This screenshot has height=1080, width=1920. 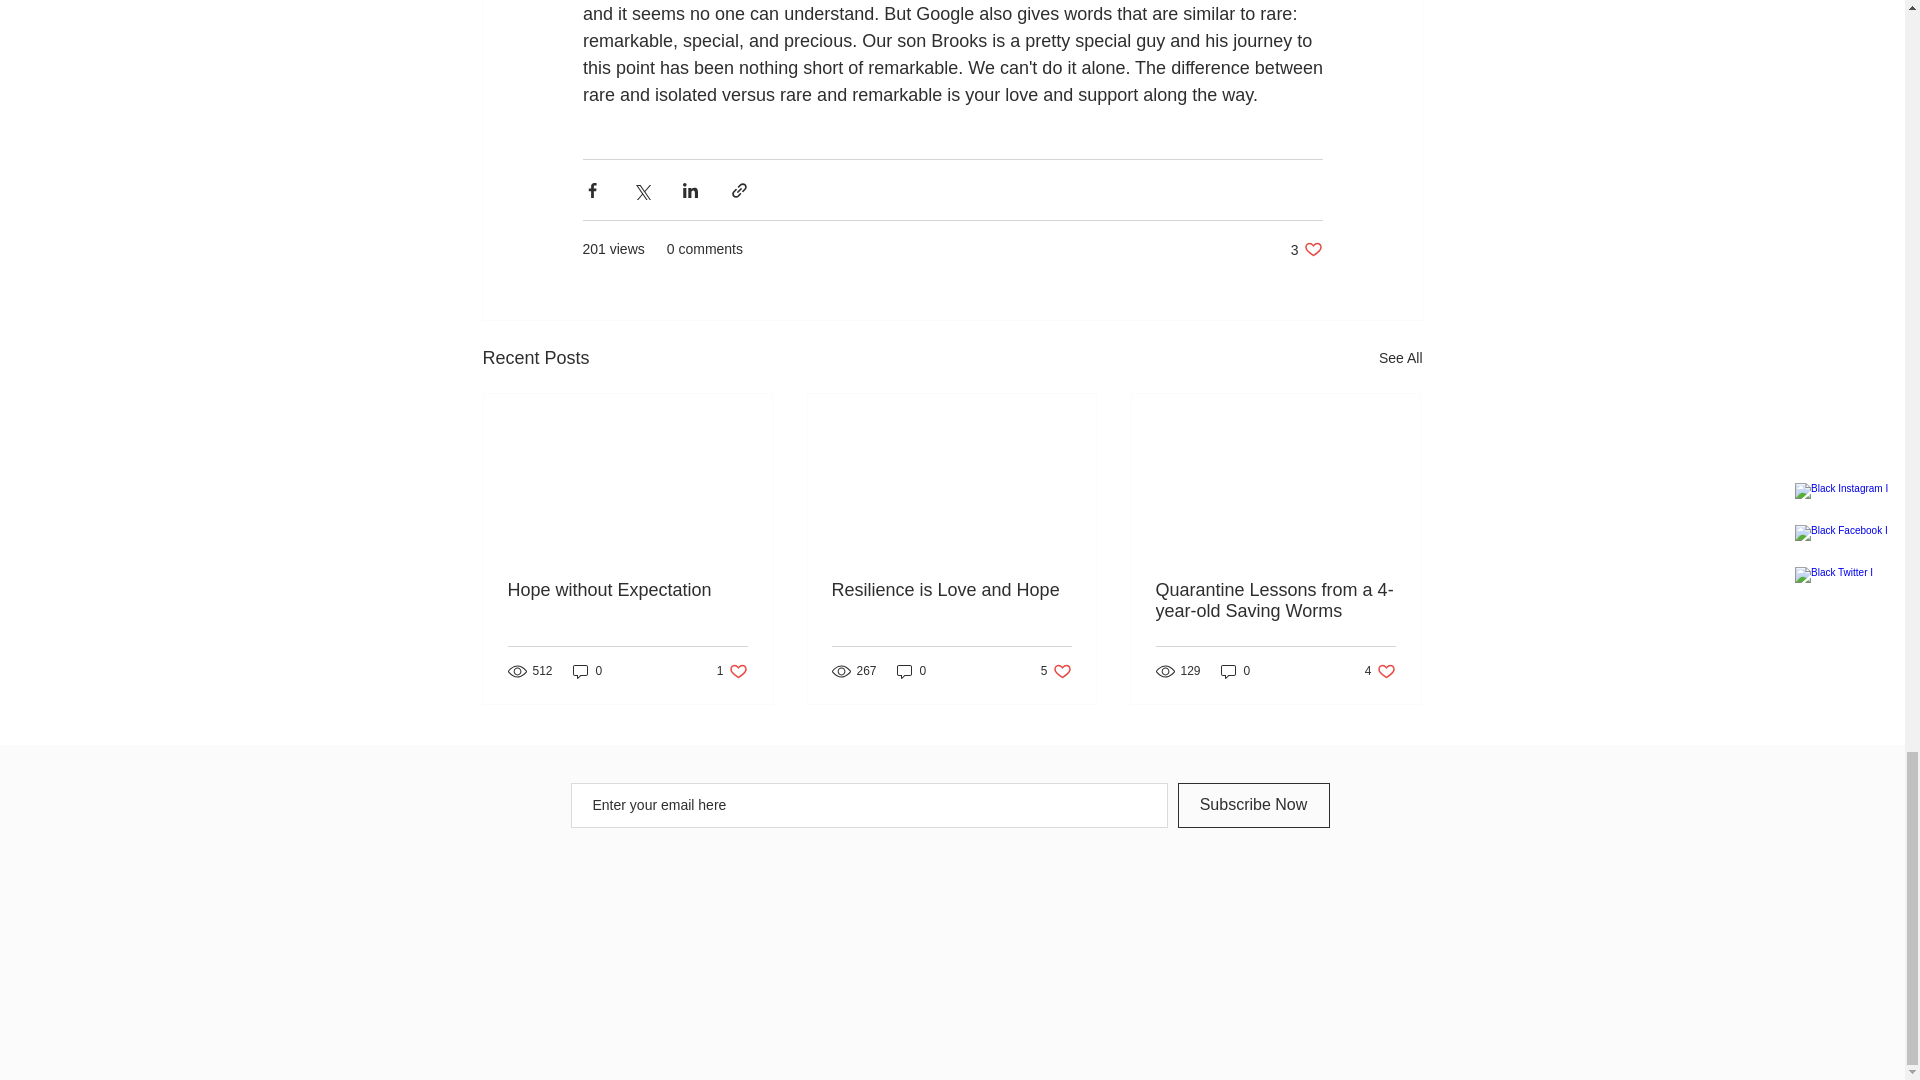 What do you see at coordinates (912, 670) in the screenshot?
I see `Resilience is Love and Hope` at bounding box center [912, 670].